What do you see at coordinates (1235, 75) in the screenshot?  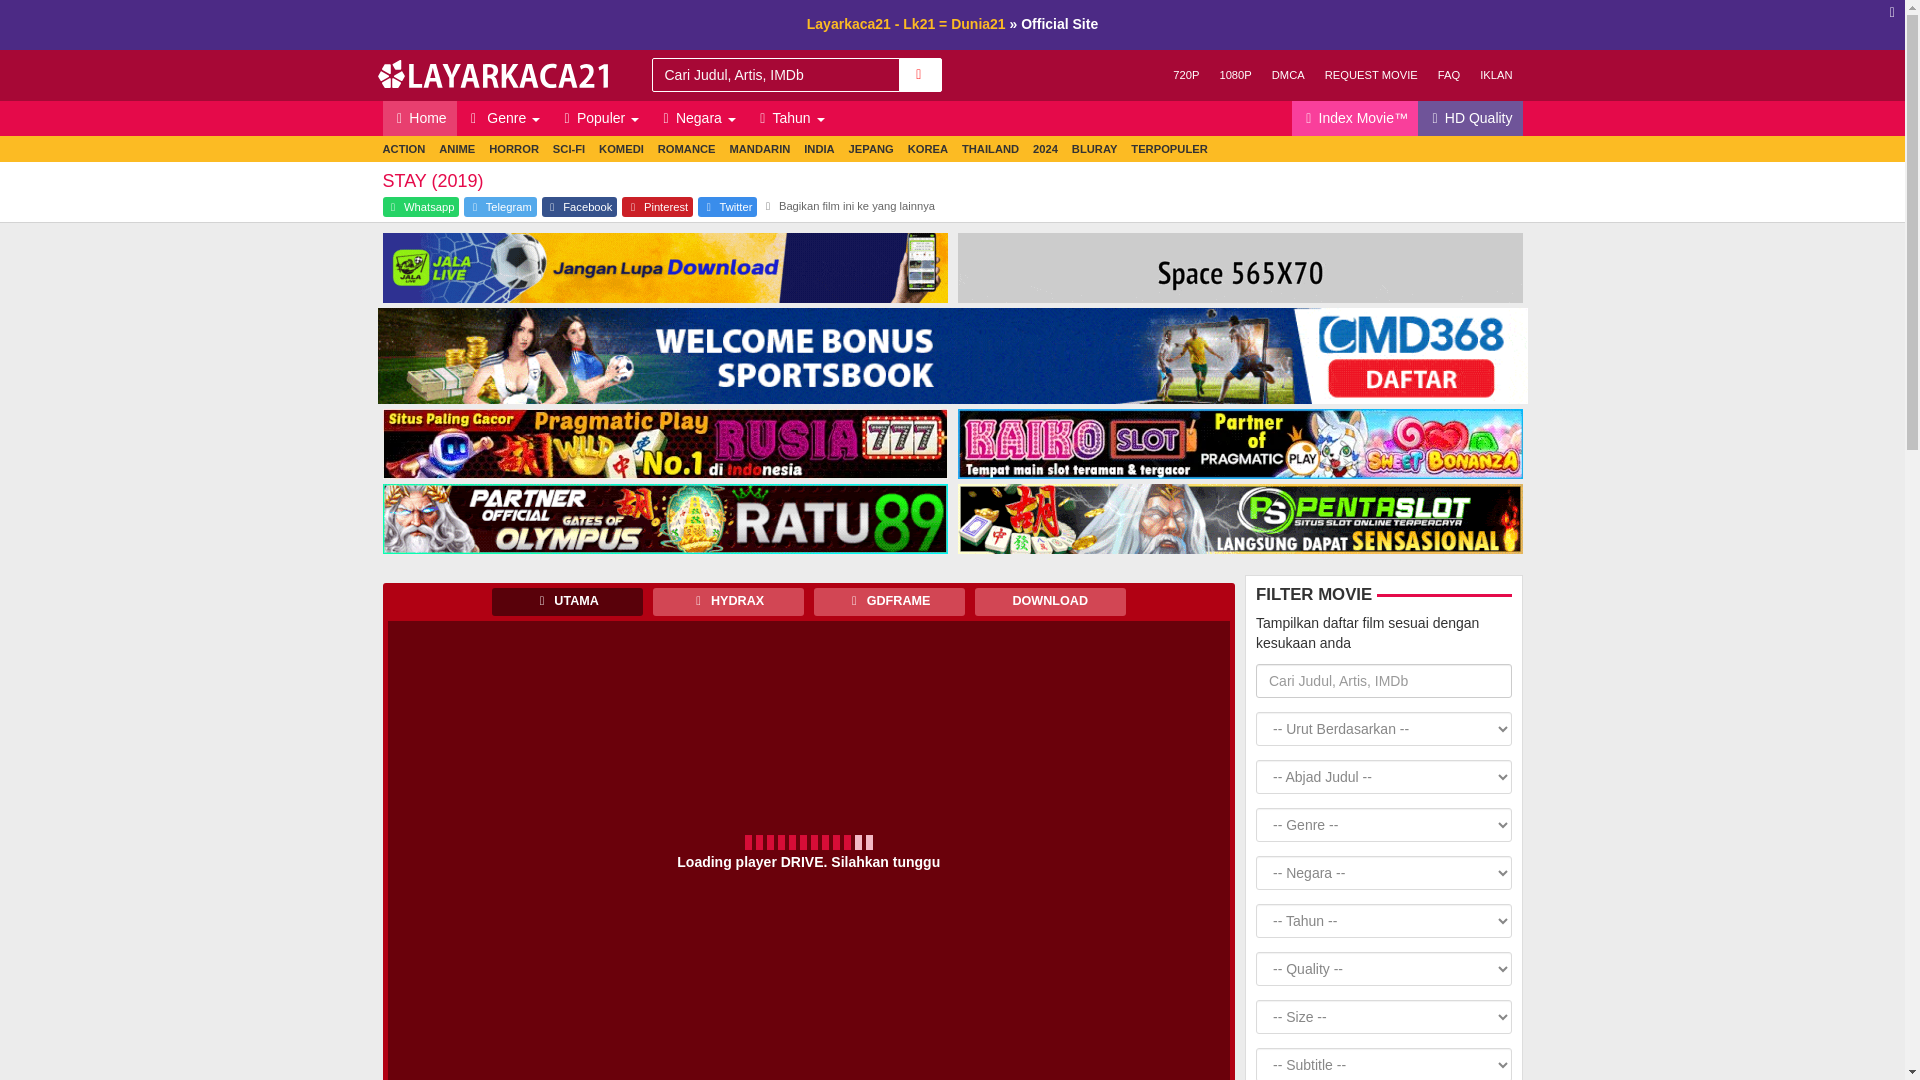 I see `1080P` at bounding box center [1235, 75].